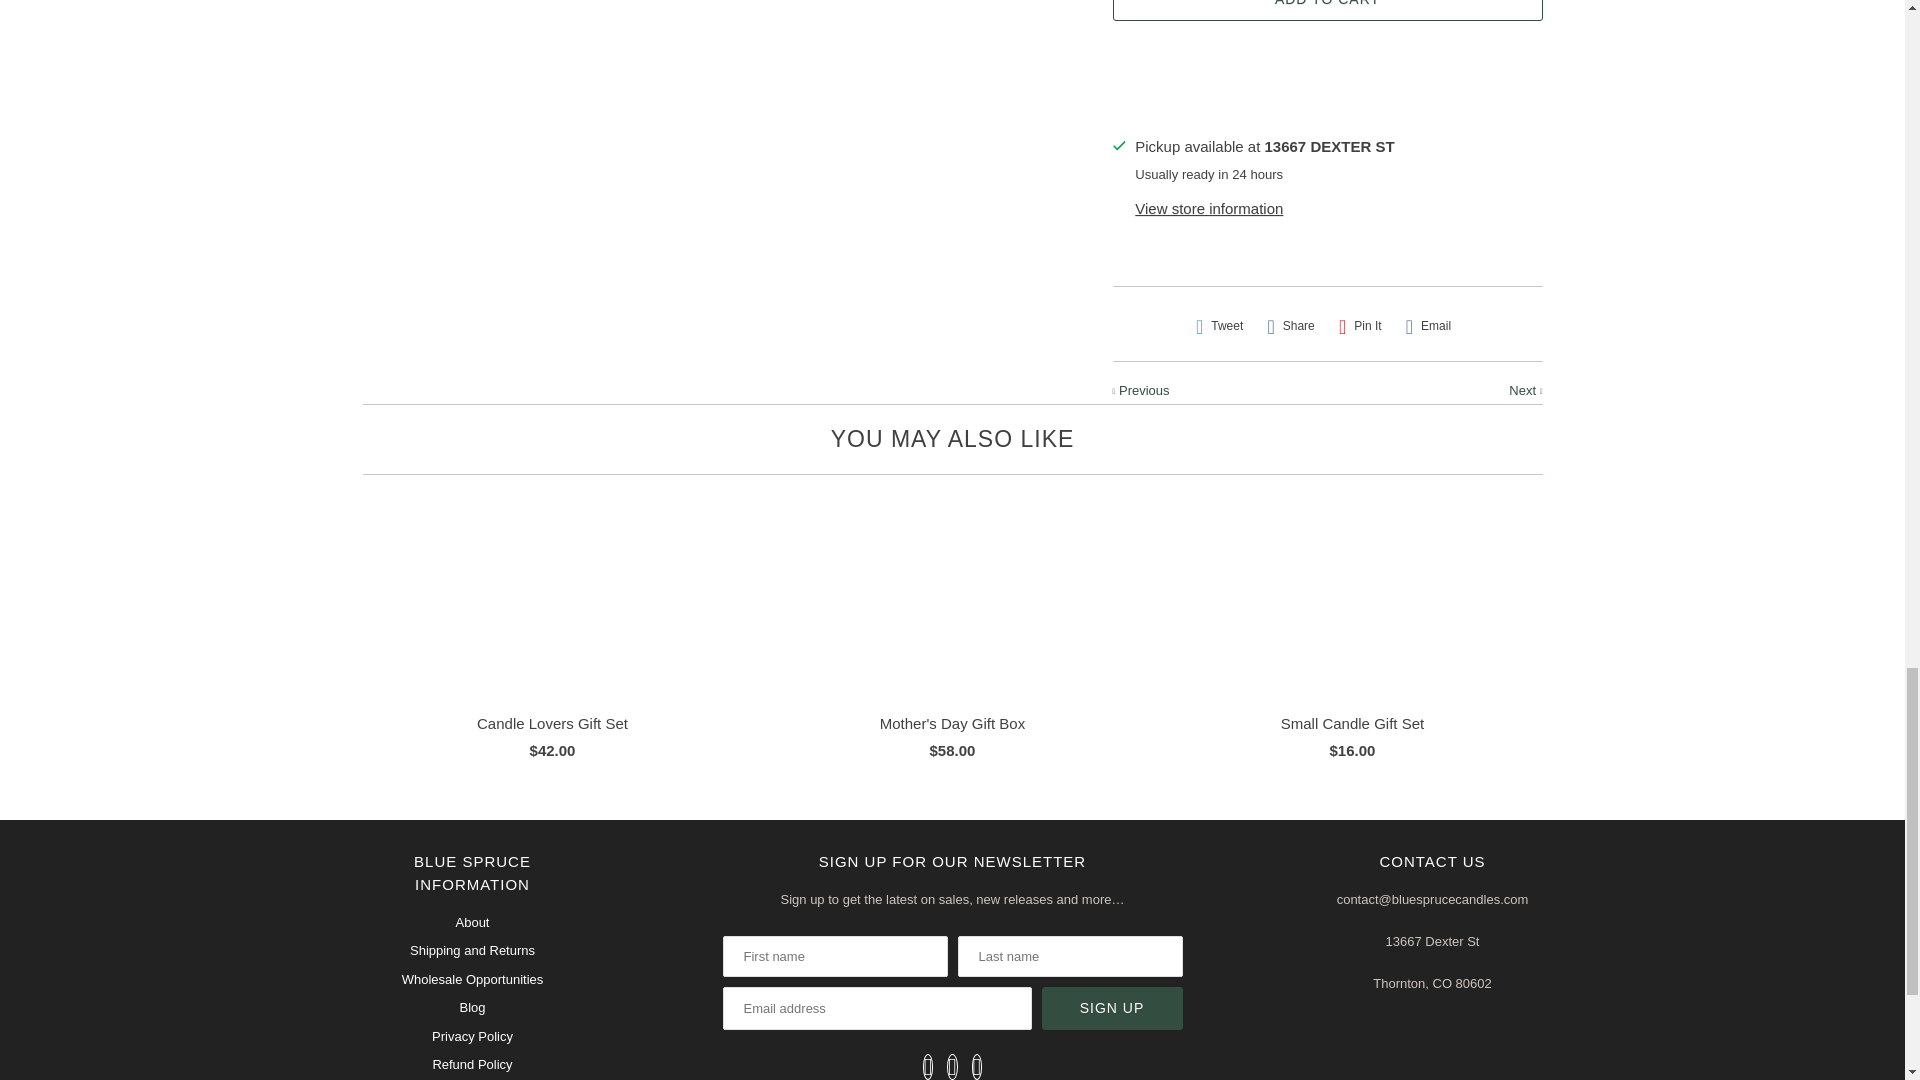 The image size is (1920, 1080). I want to click on Email this to a friend, so click(1428, 326).